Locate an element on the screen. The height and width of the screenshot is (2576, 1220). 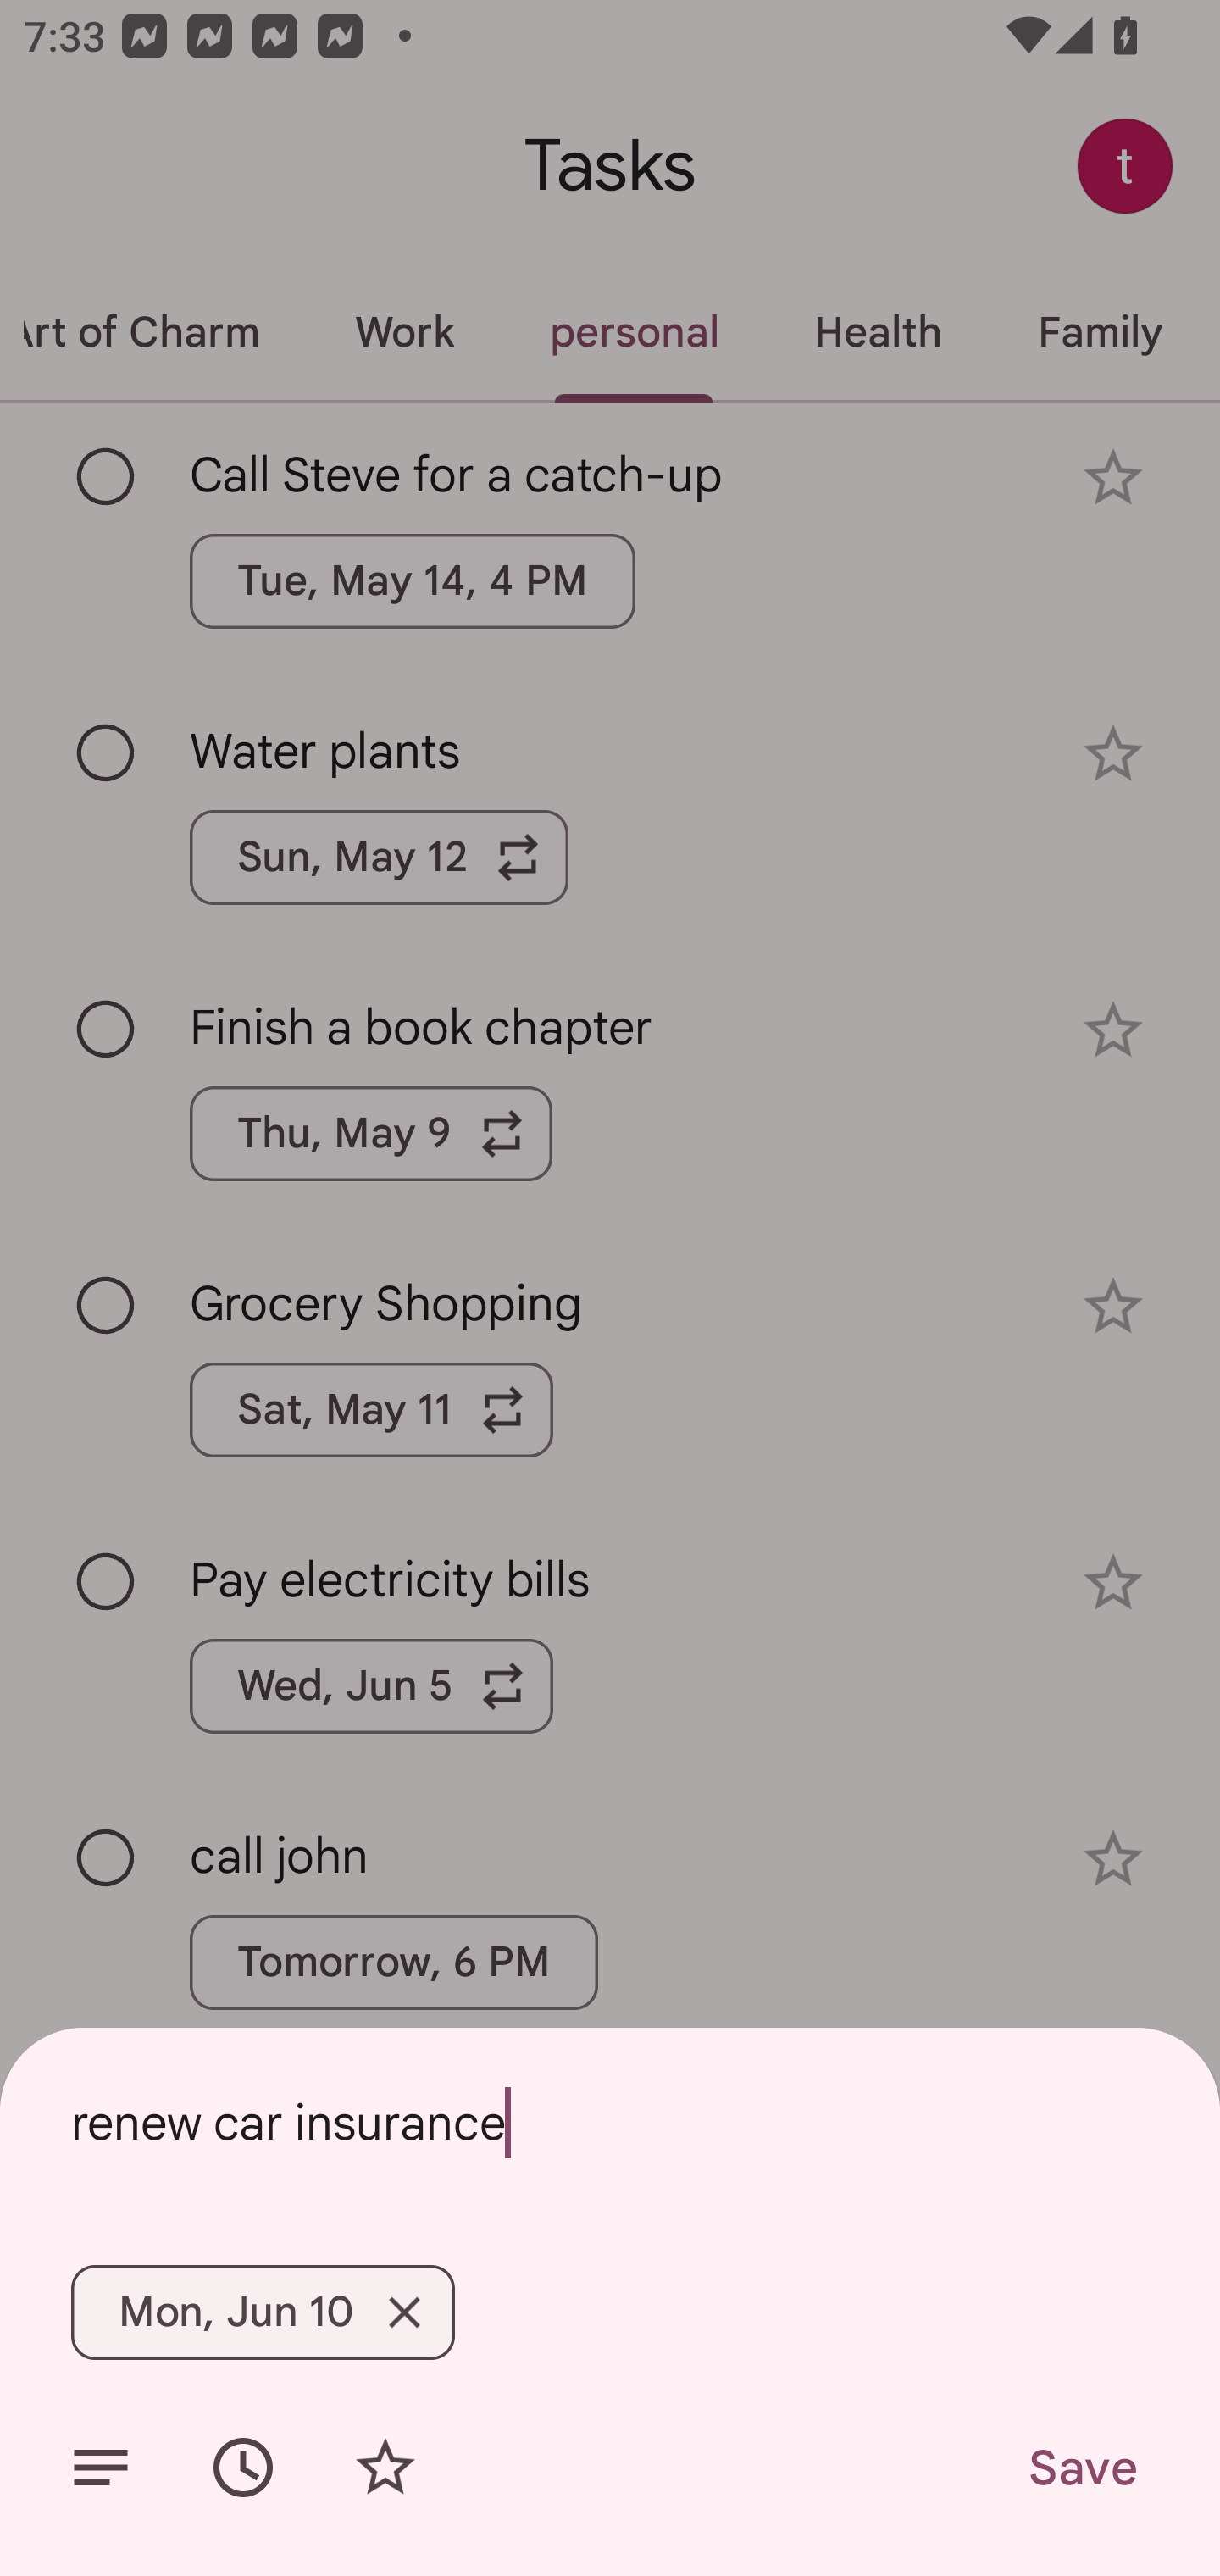
Set date/time is located at coordinates (243, 2468).